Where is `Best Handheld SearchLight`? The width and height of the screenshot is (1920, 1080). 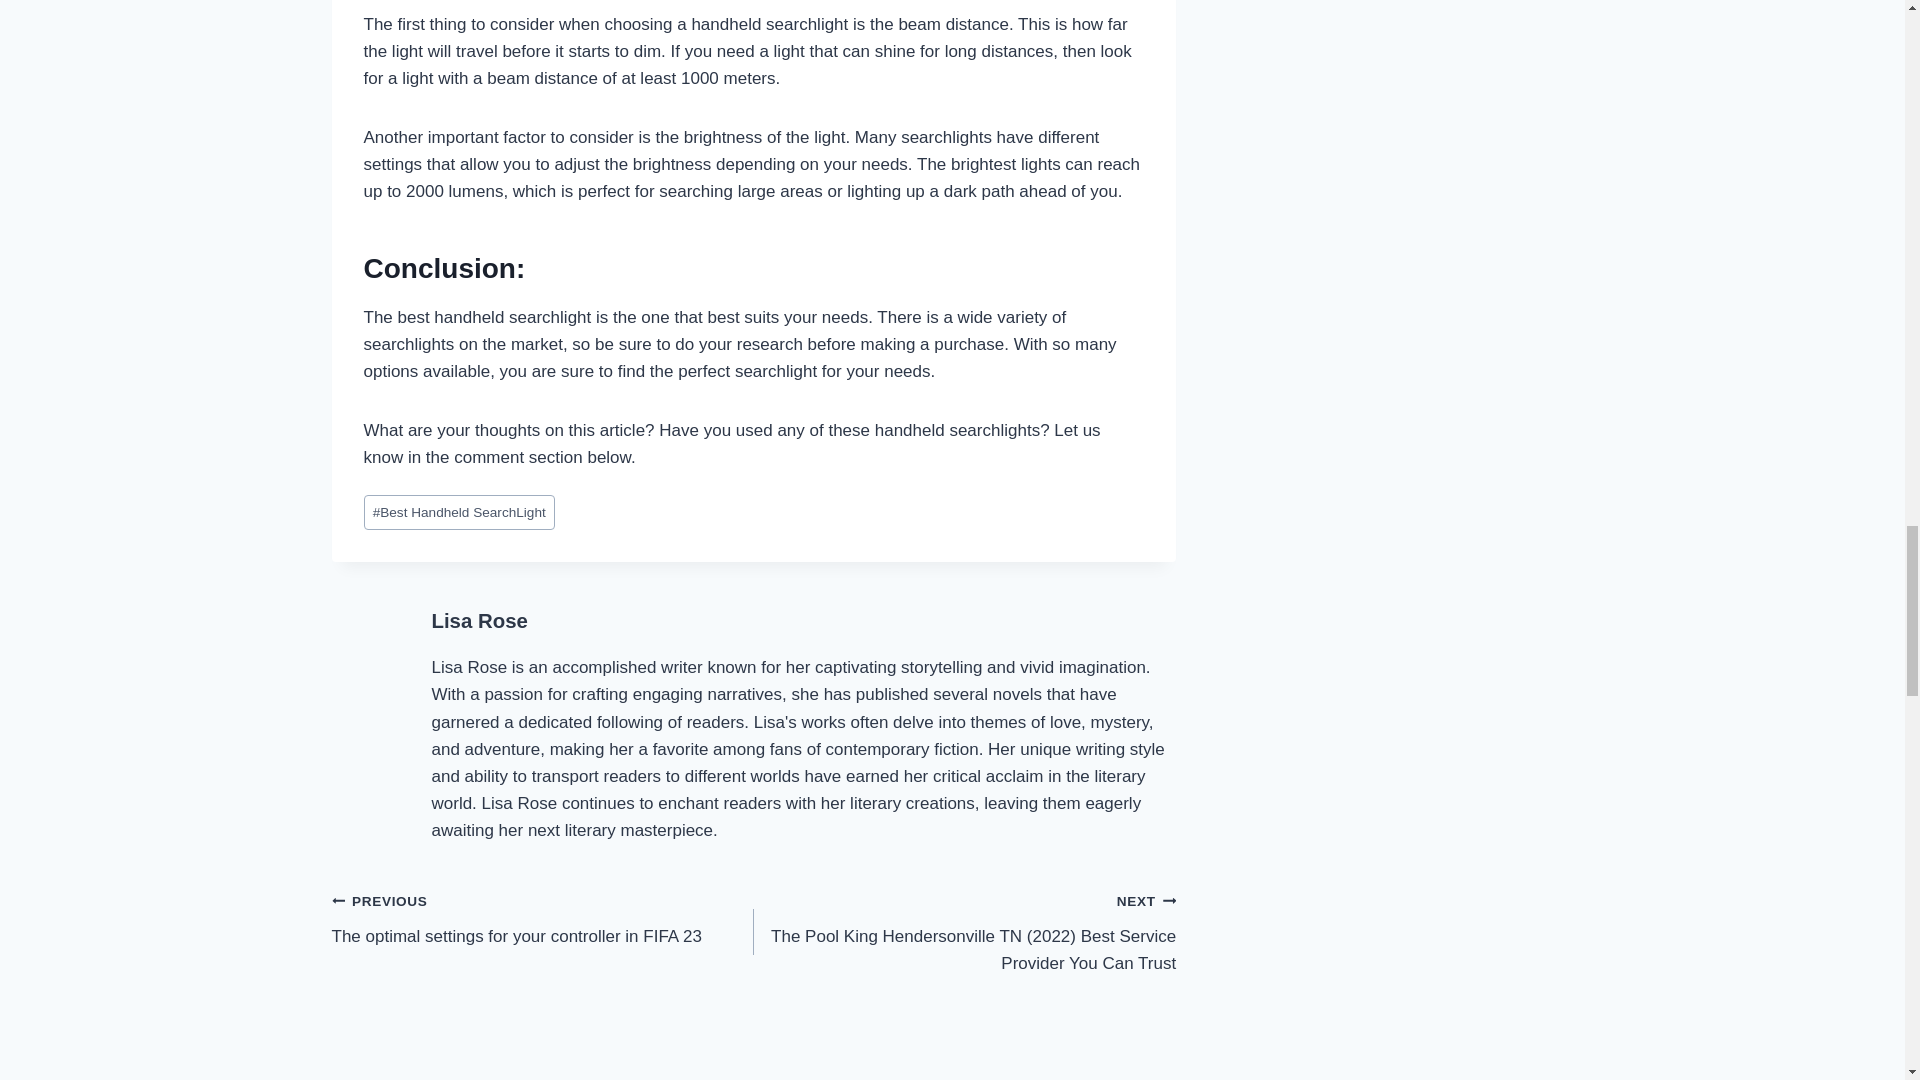 Best Handheld SearchLight is located at coordinates (459, 512).